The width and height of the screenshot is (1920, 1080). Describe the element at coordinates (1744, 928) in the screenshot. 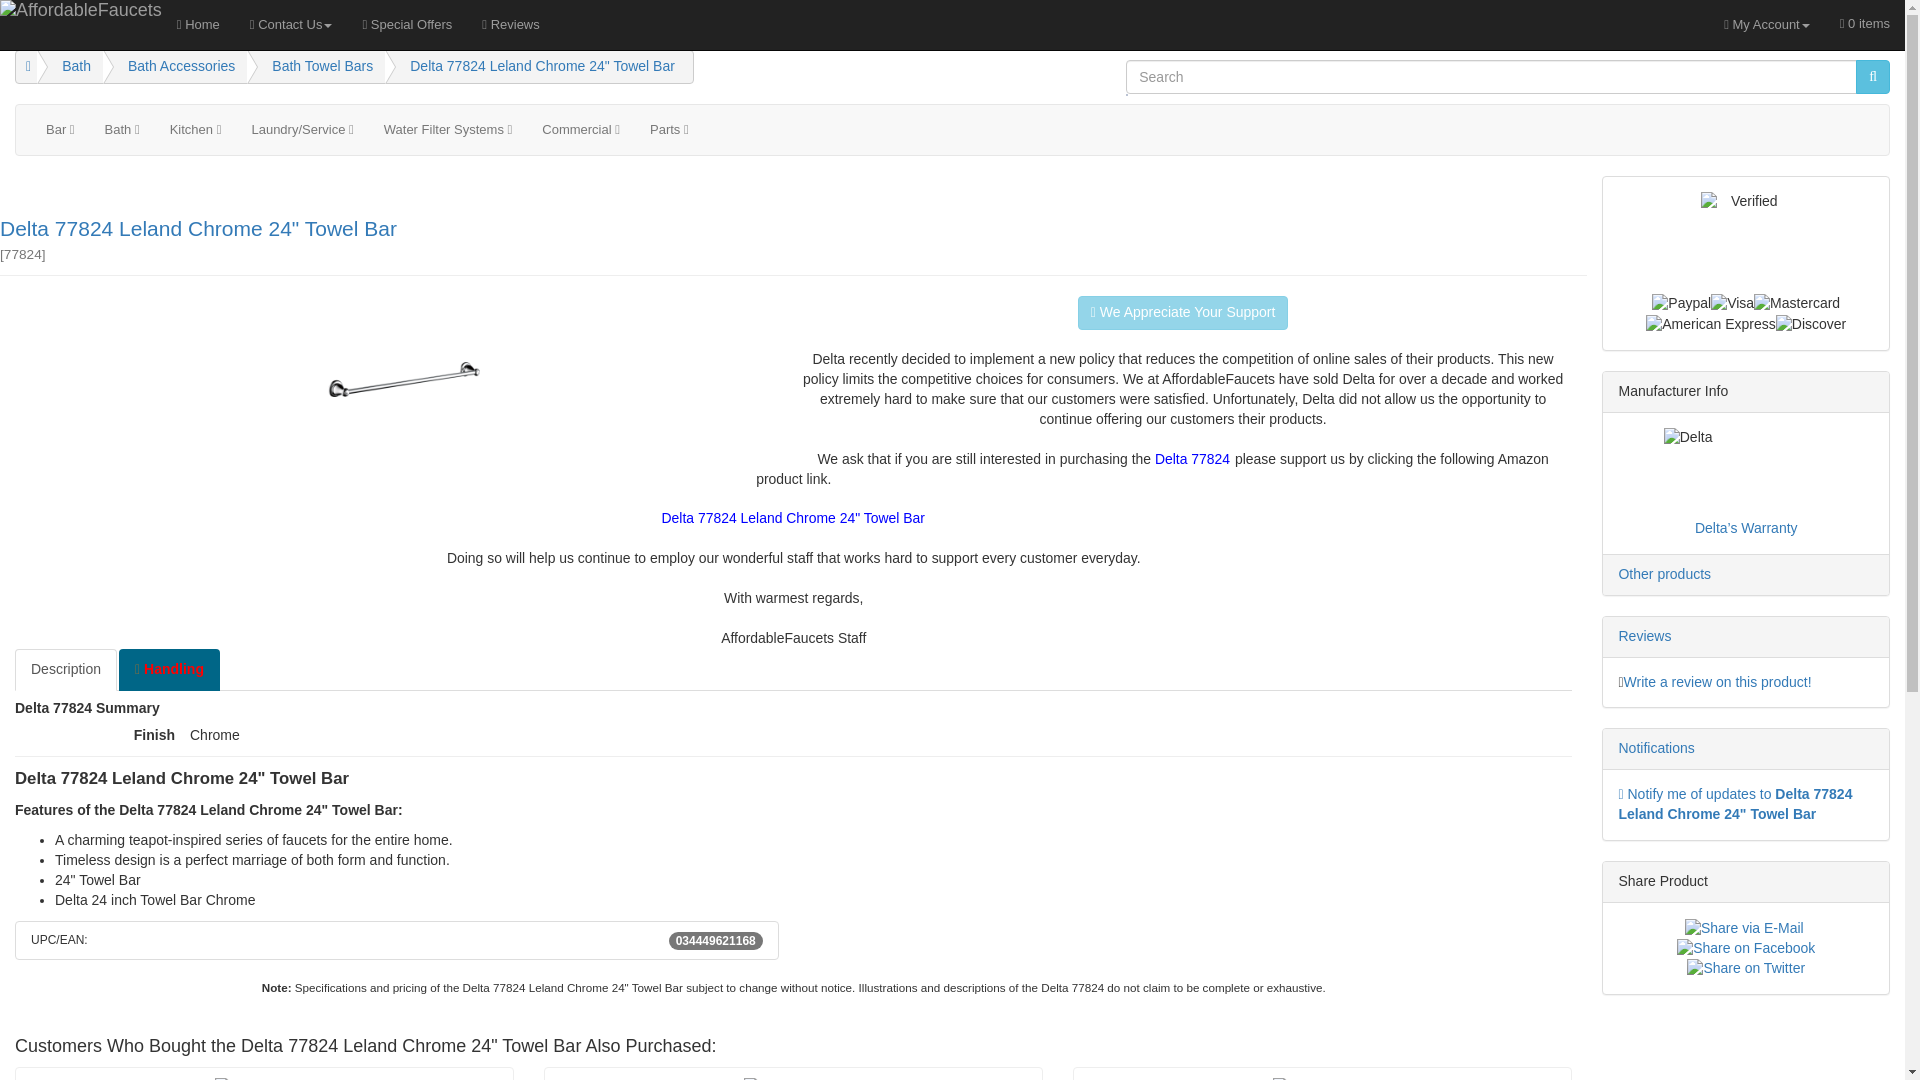

I see `Share via E-Mail` at that location.